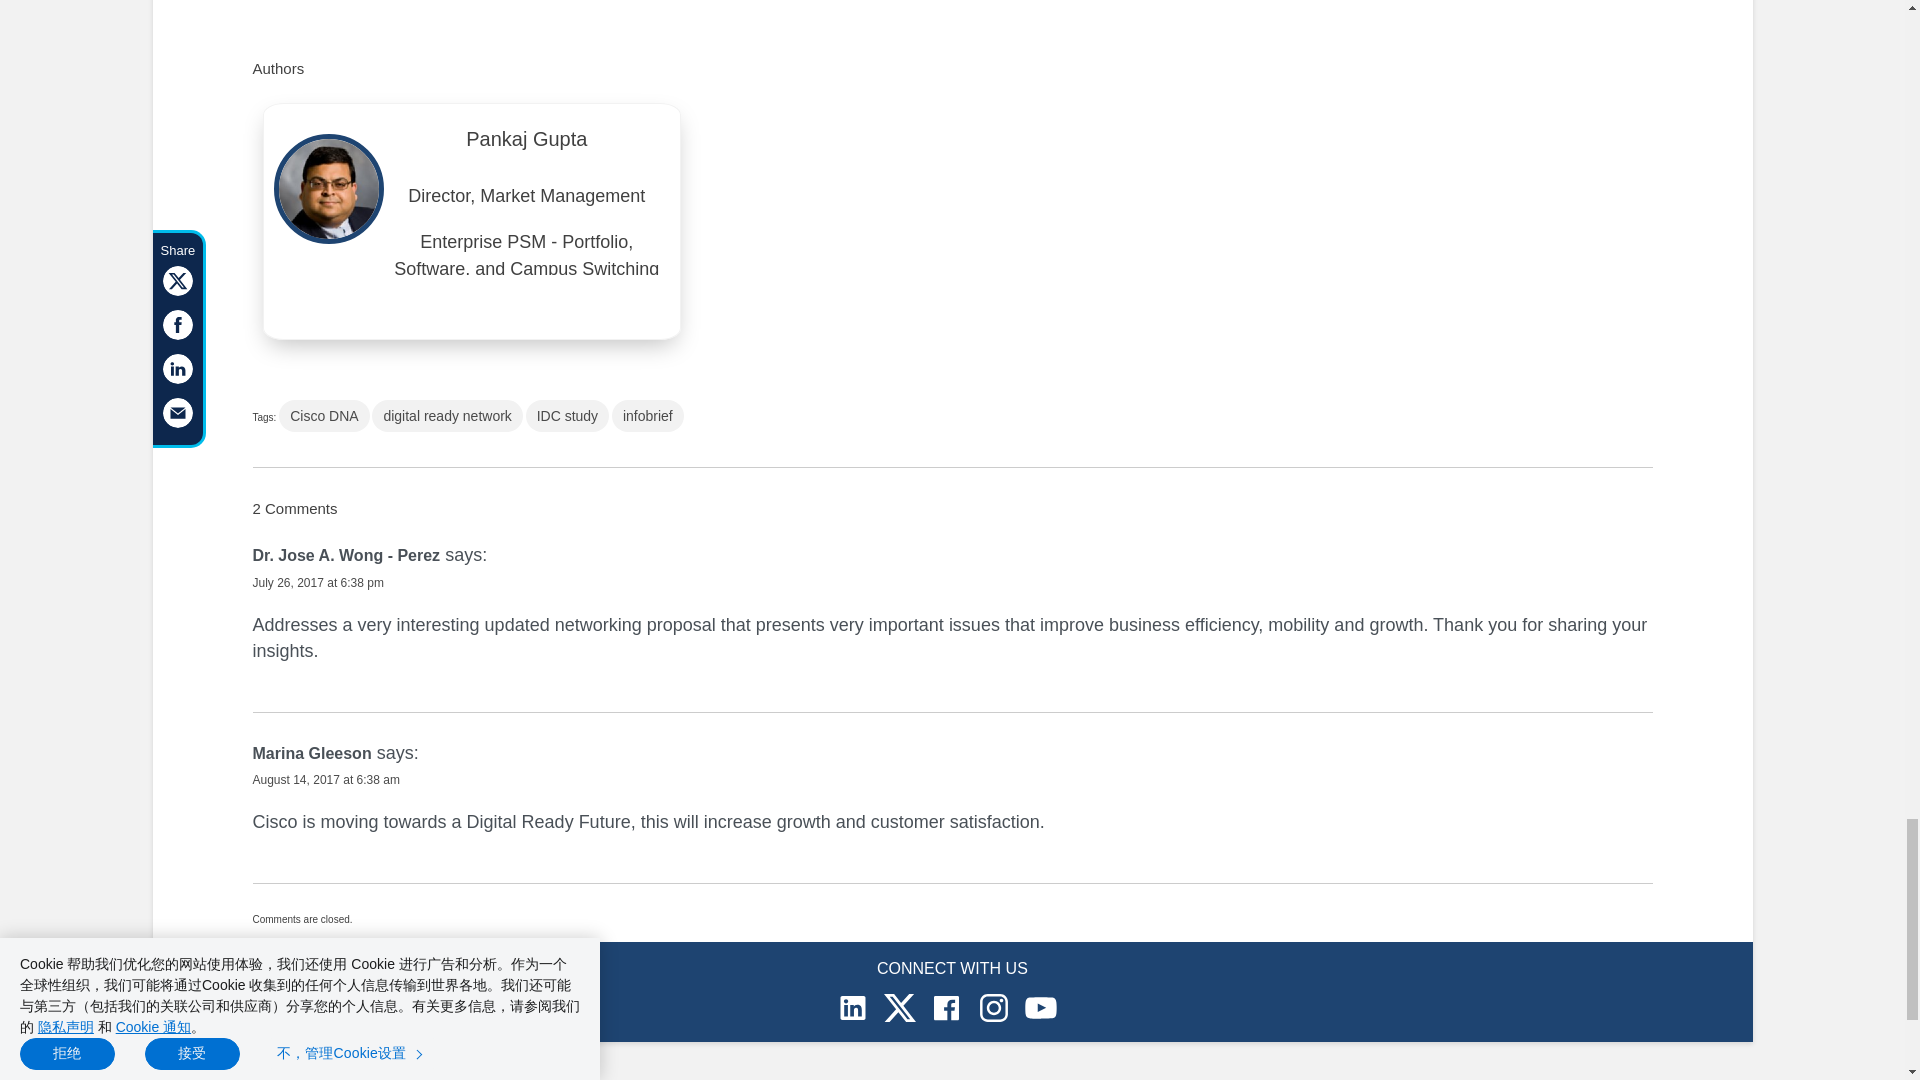 The height and width of the screenshot is (1080, 1920). Describe the element at coordinates (526, 144) in the screenshot. I see `Pankaj Gupta` at that location.